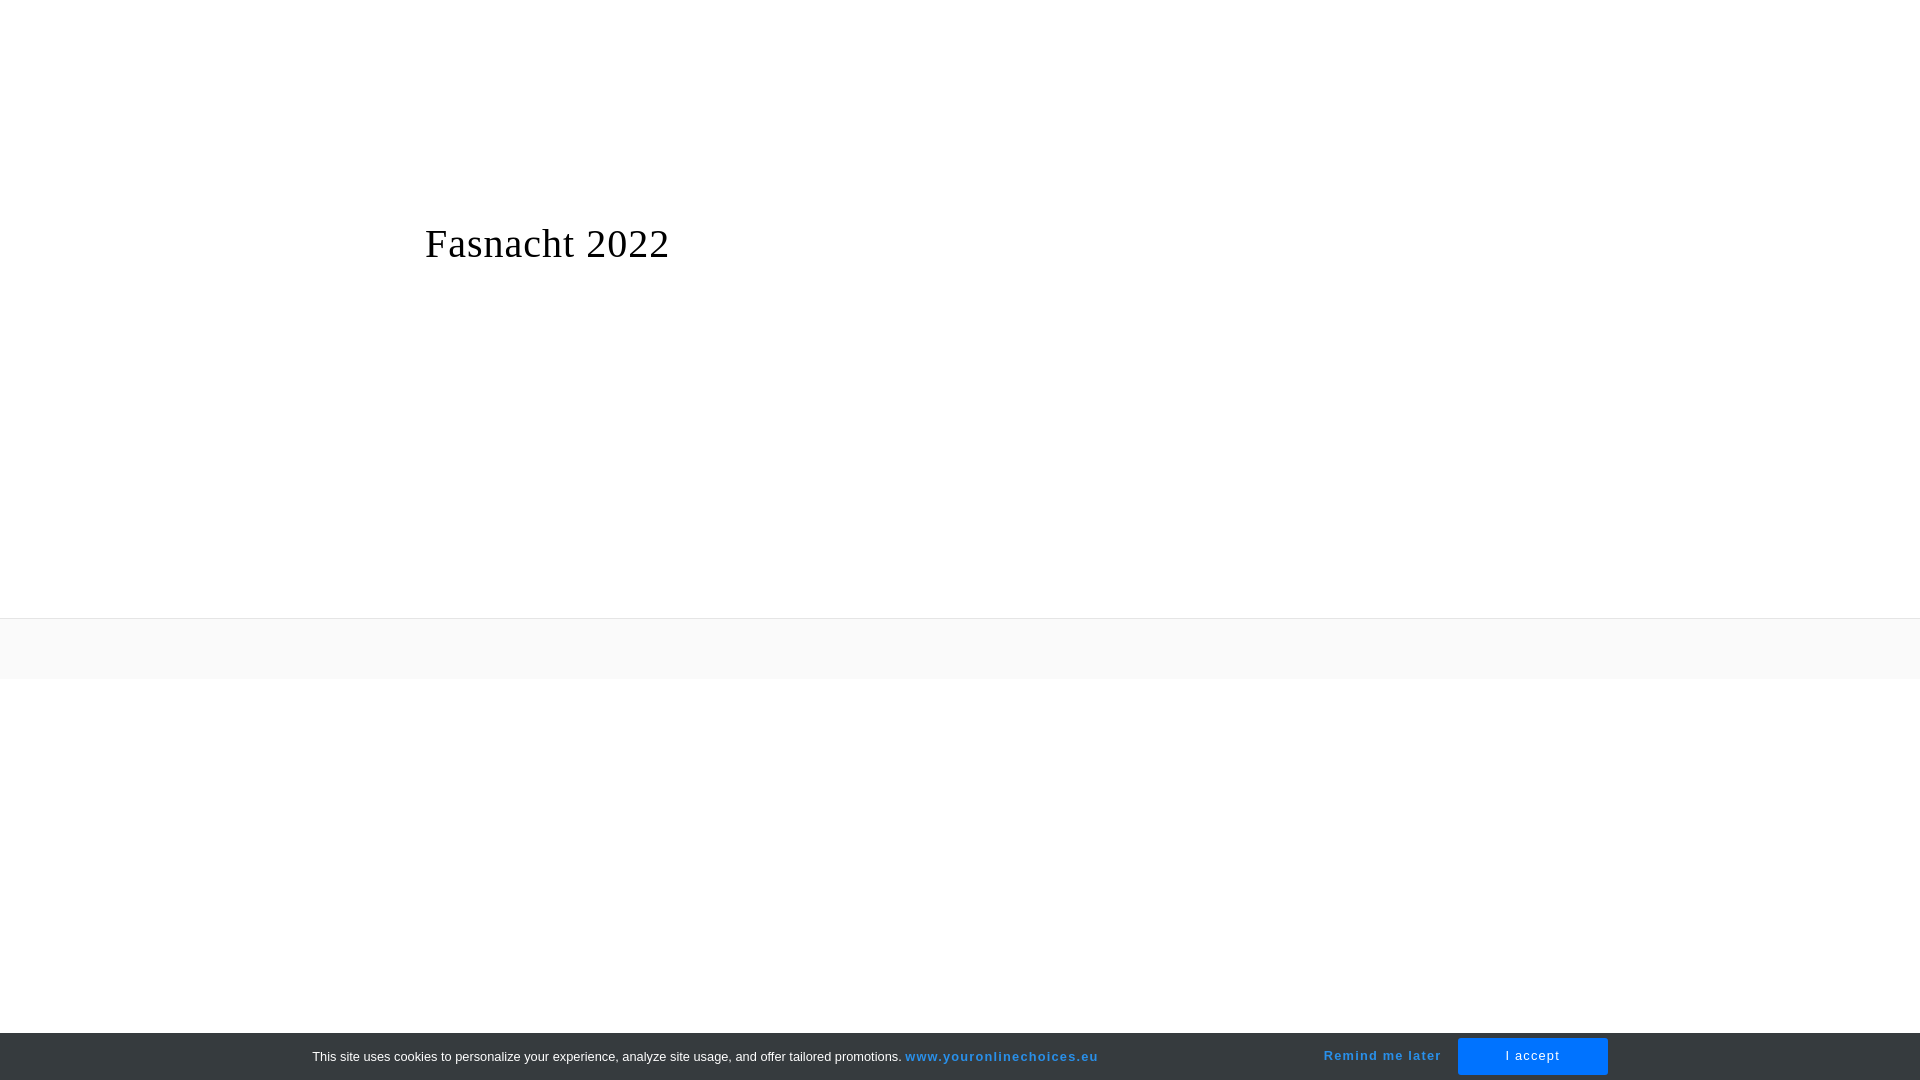 The image size is (1920, 1080). What do you see at coordinates (1002, 1056) in the screenshot?
I see `www.youronlinechoices.eu` at bounding box center [1002, 1056].